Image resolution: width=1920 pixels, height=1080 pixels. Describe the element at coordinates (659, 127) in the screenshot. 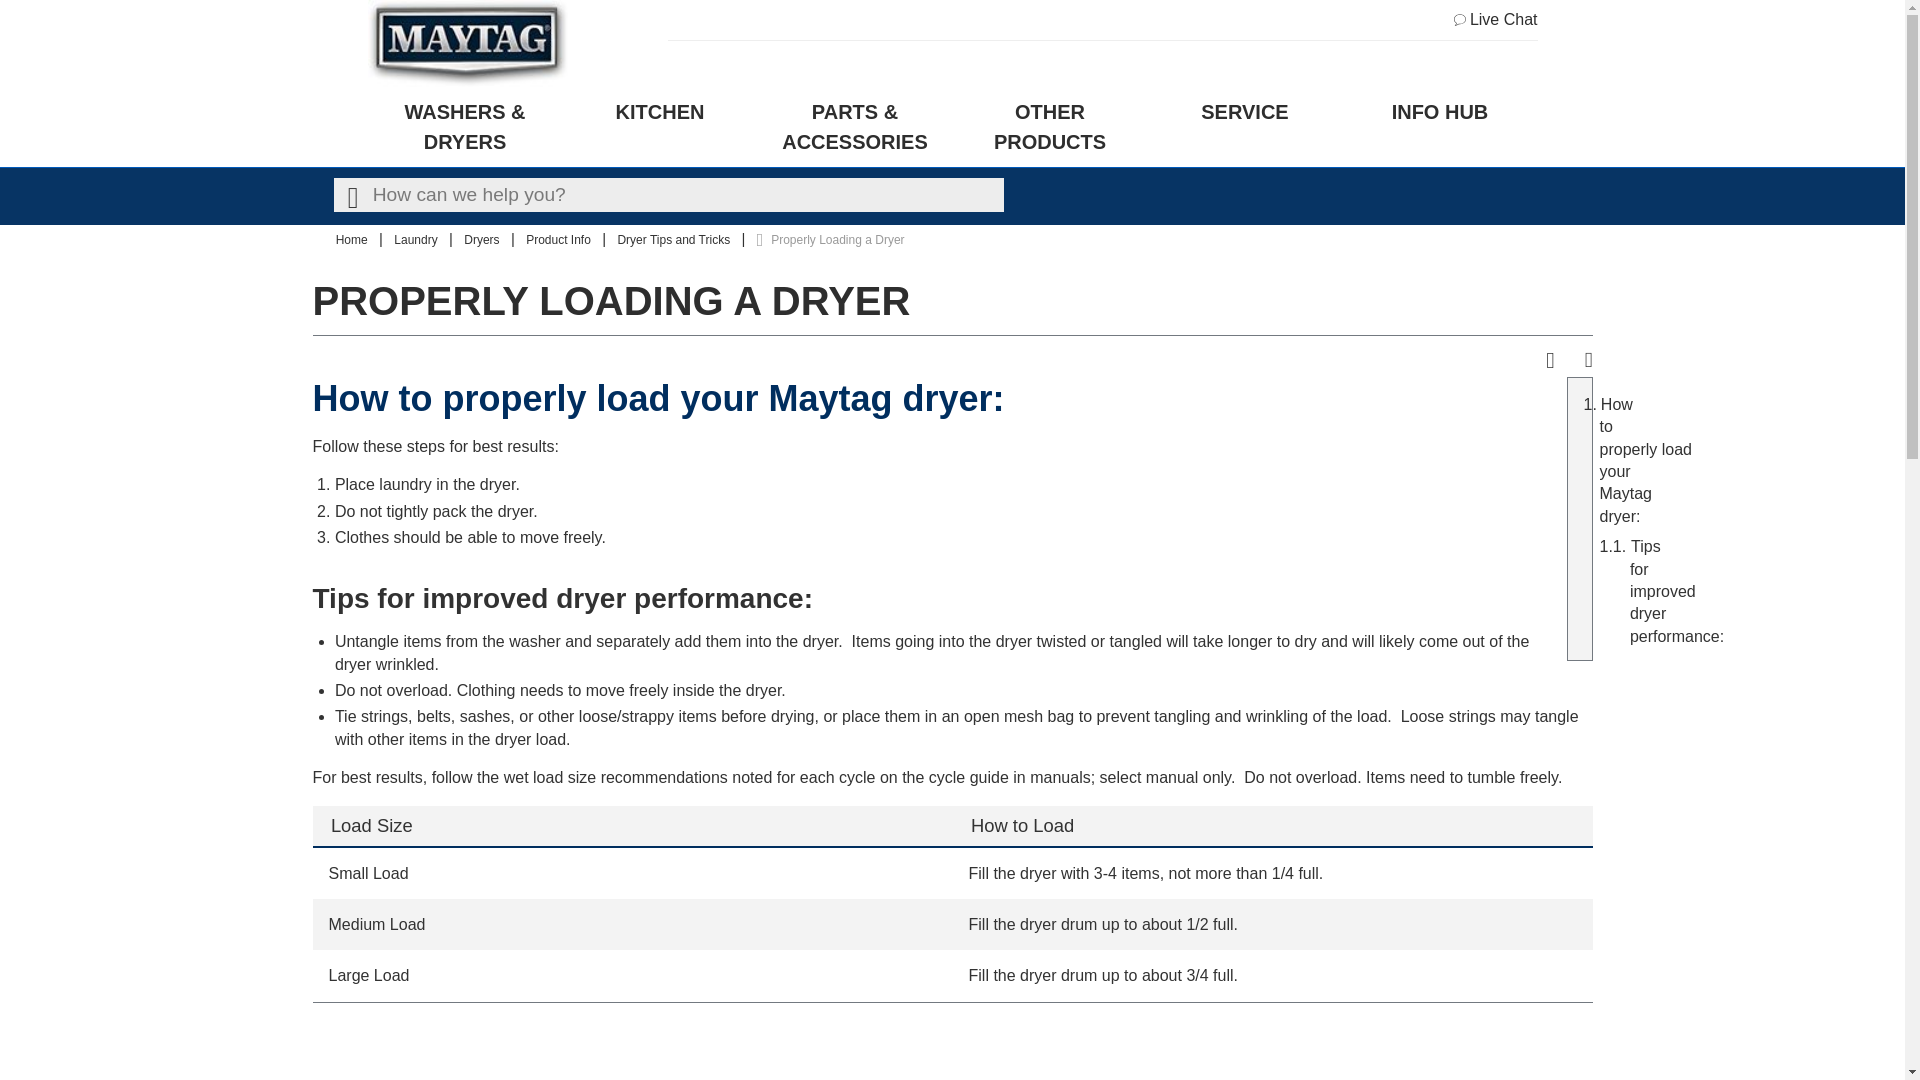

I see `KITCHEN` at that location.